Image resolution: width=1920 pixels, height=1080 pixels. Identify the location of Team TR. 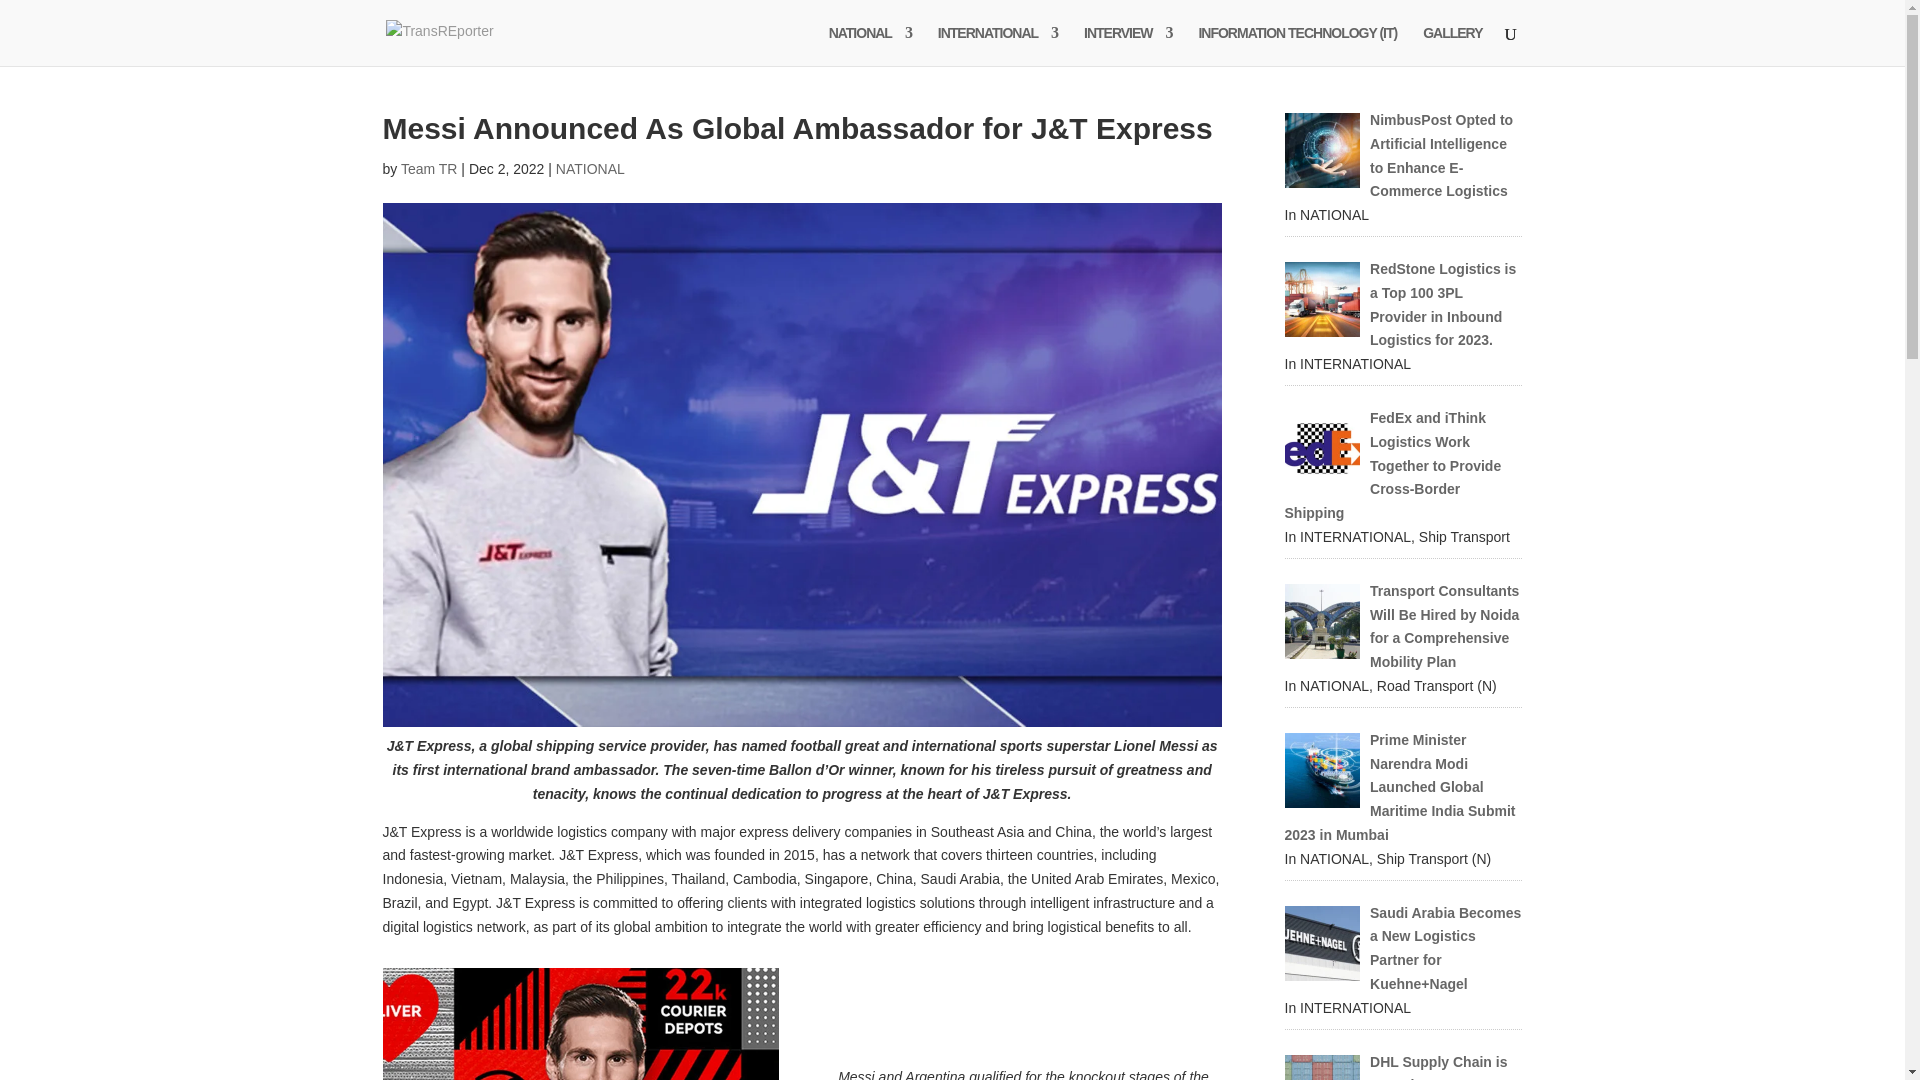
(430, 168).